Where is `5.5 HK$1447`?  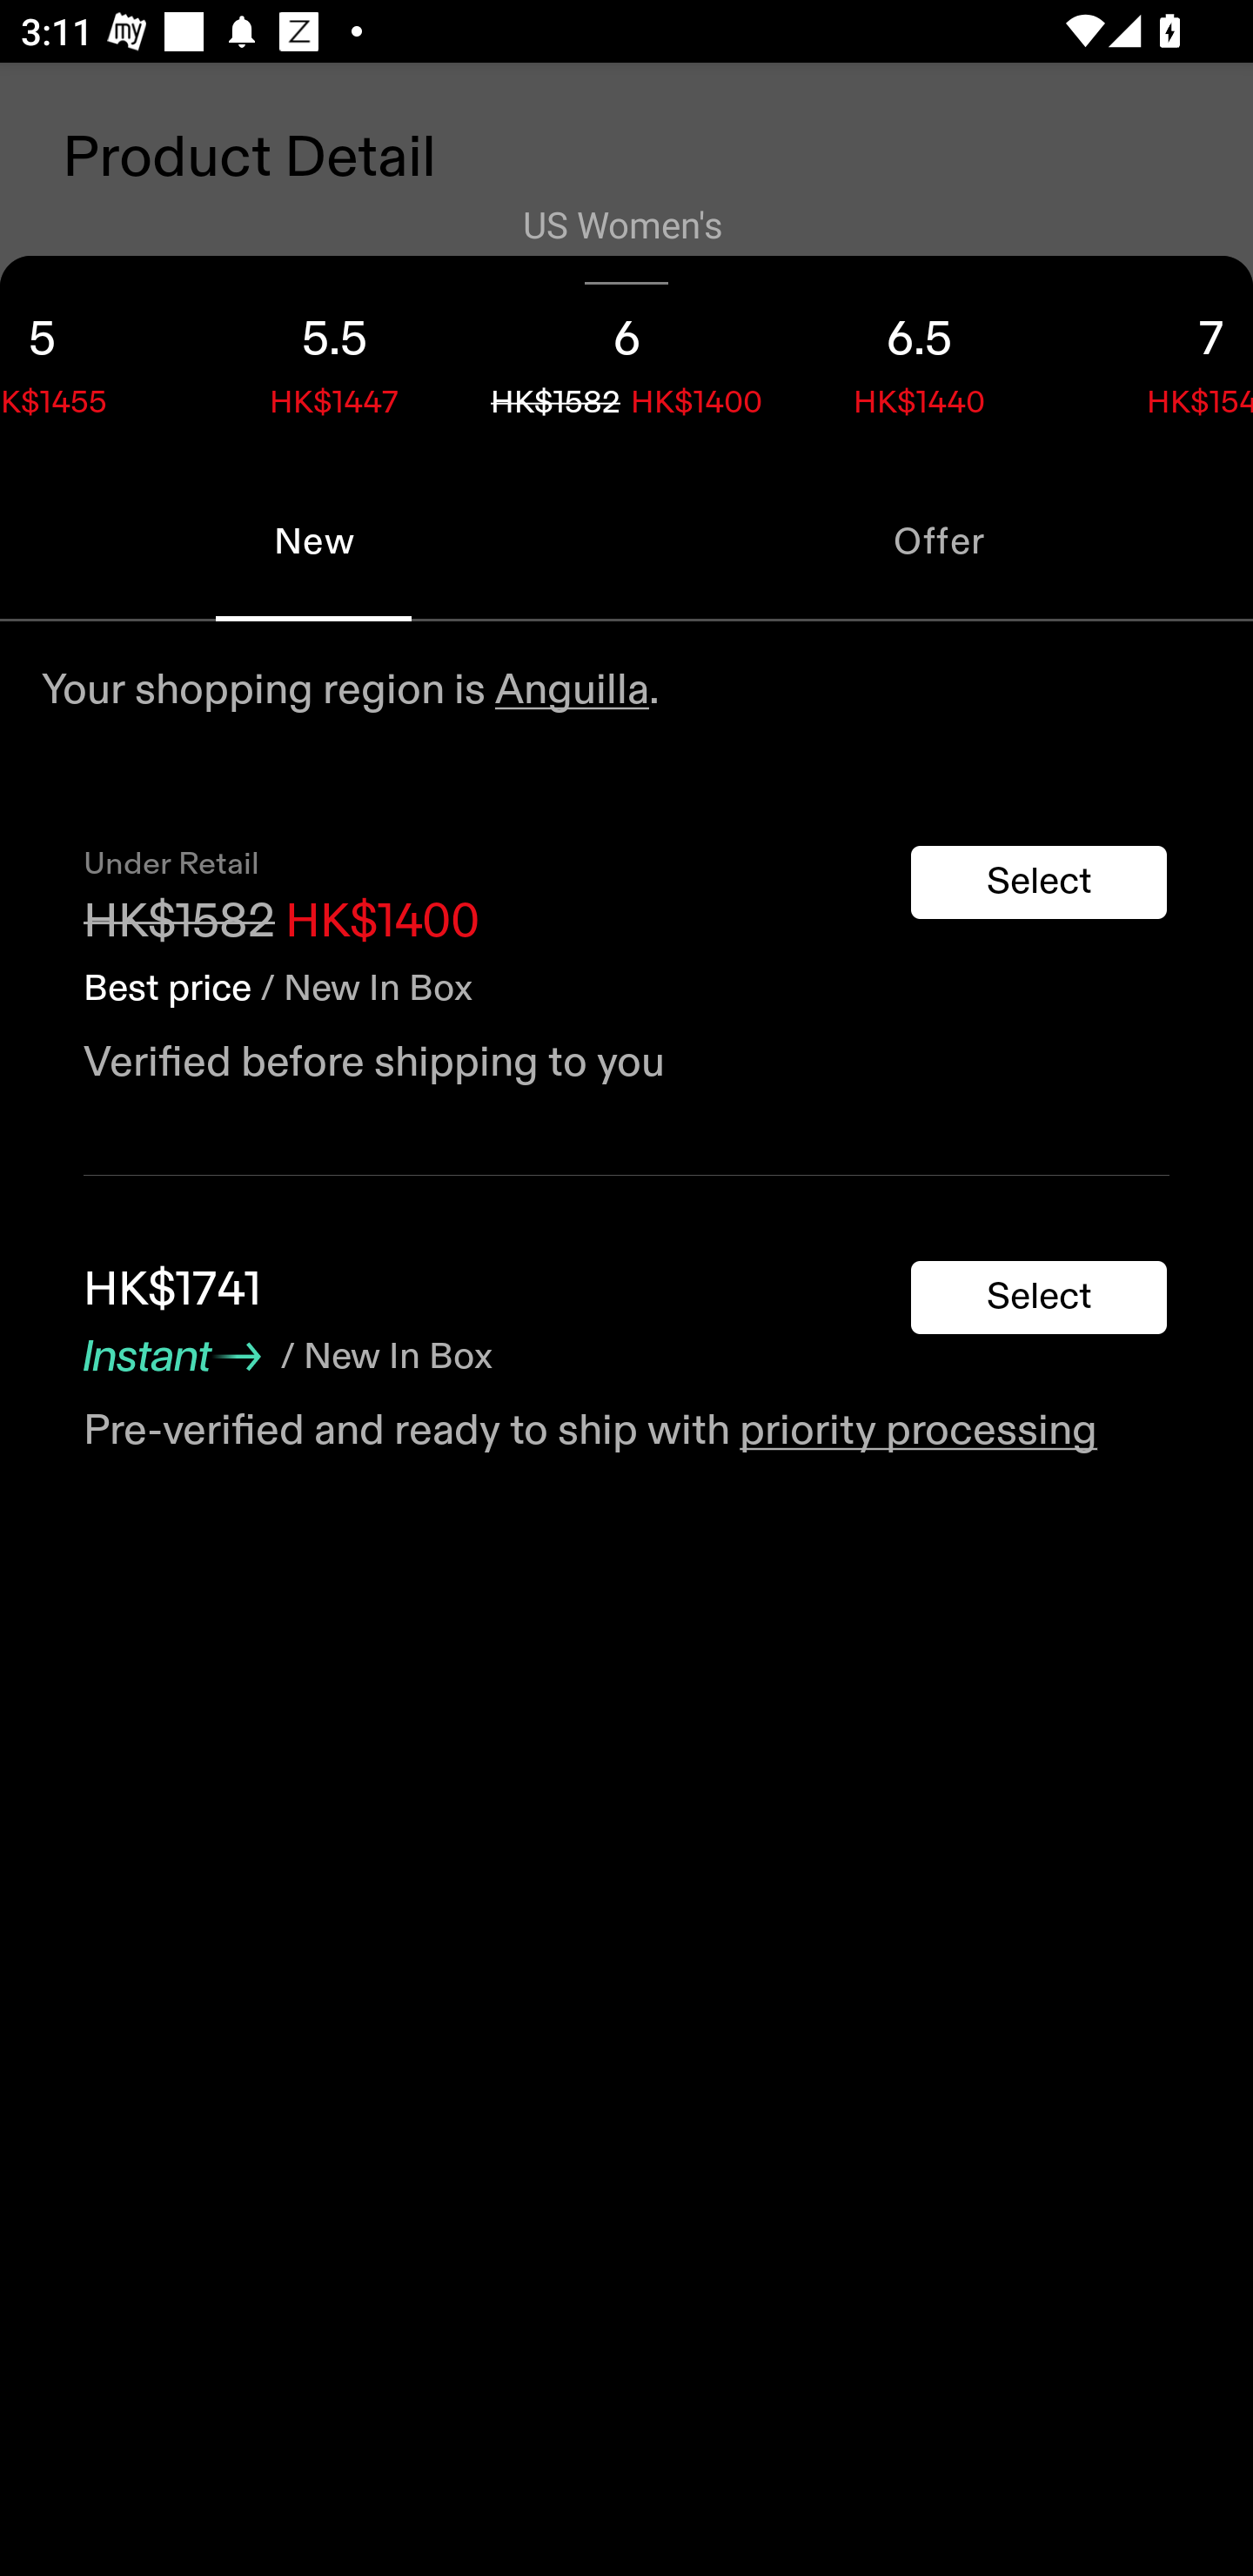
5.5 HK$1447 is located at coordinates (334, 359).